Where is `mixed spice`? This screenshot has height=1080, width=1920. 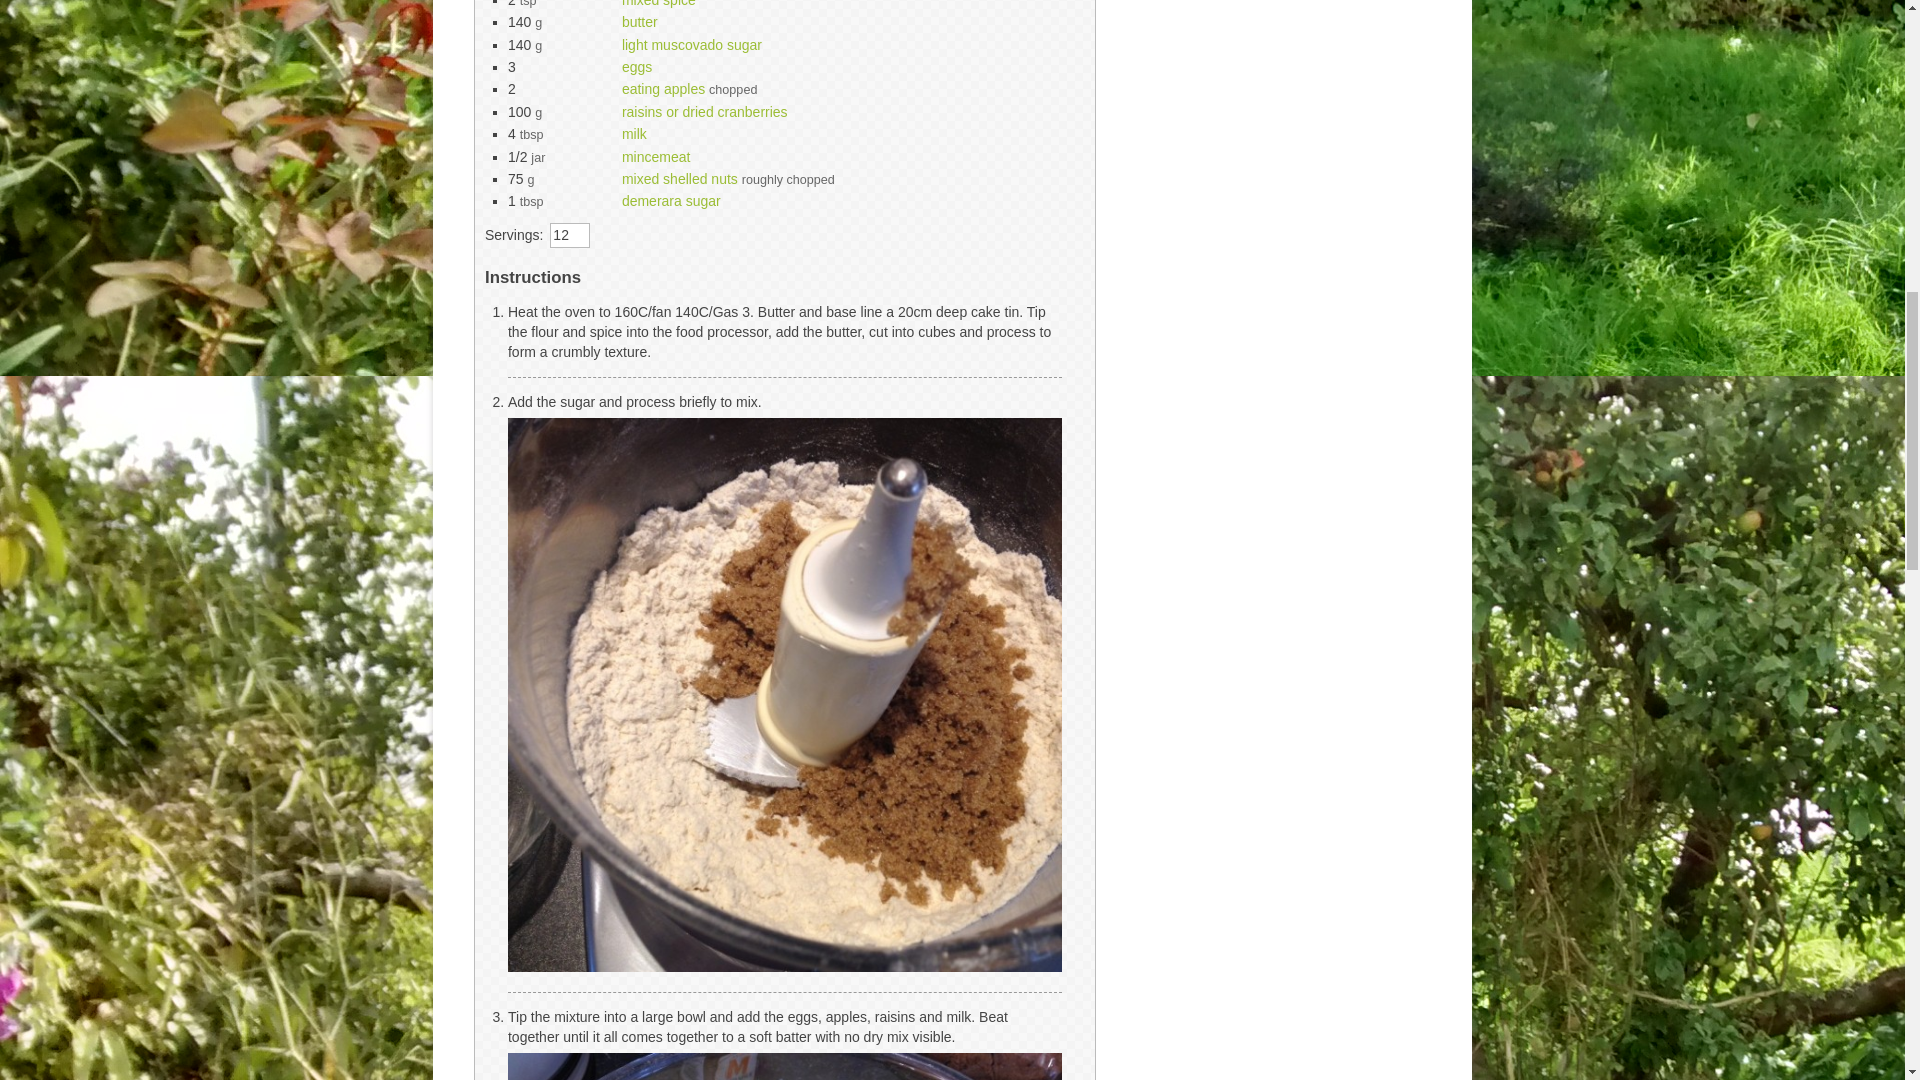 mixed spice is located at coordinates (658, 4).